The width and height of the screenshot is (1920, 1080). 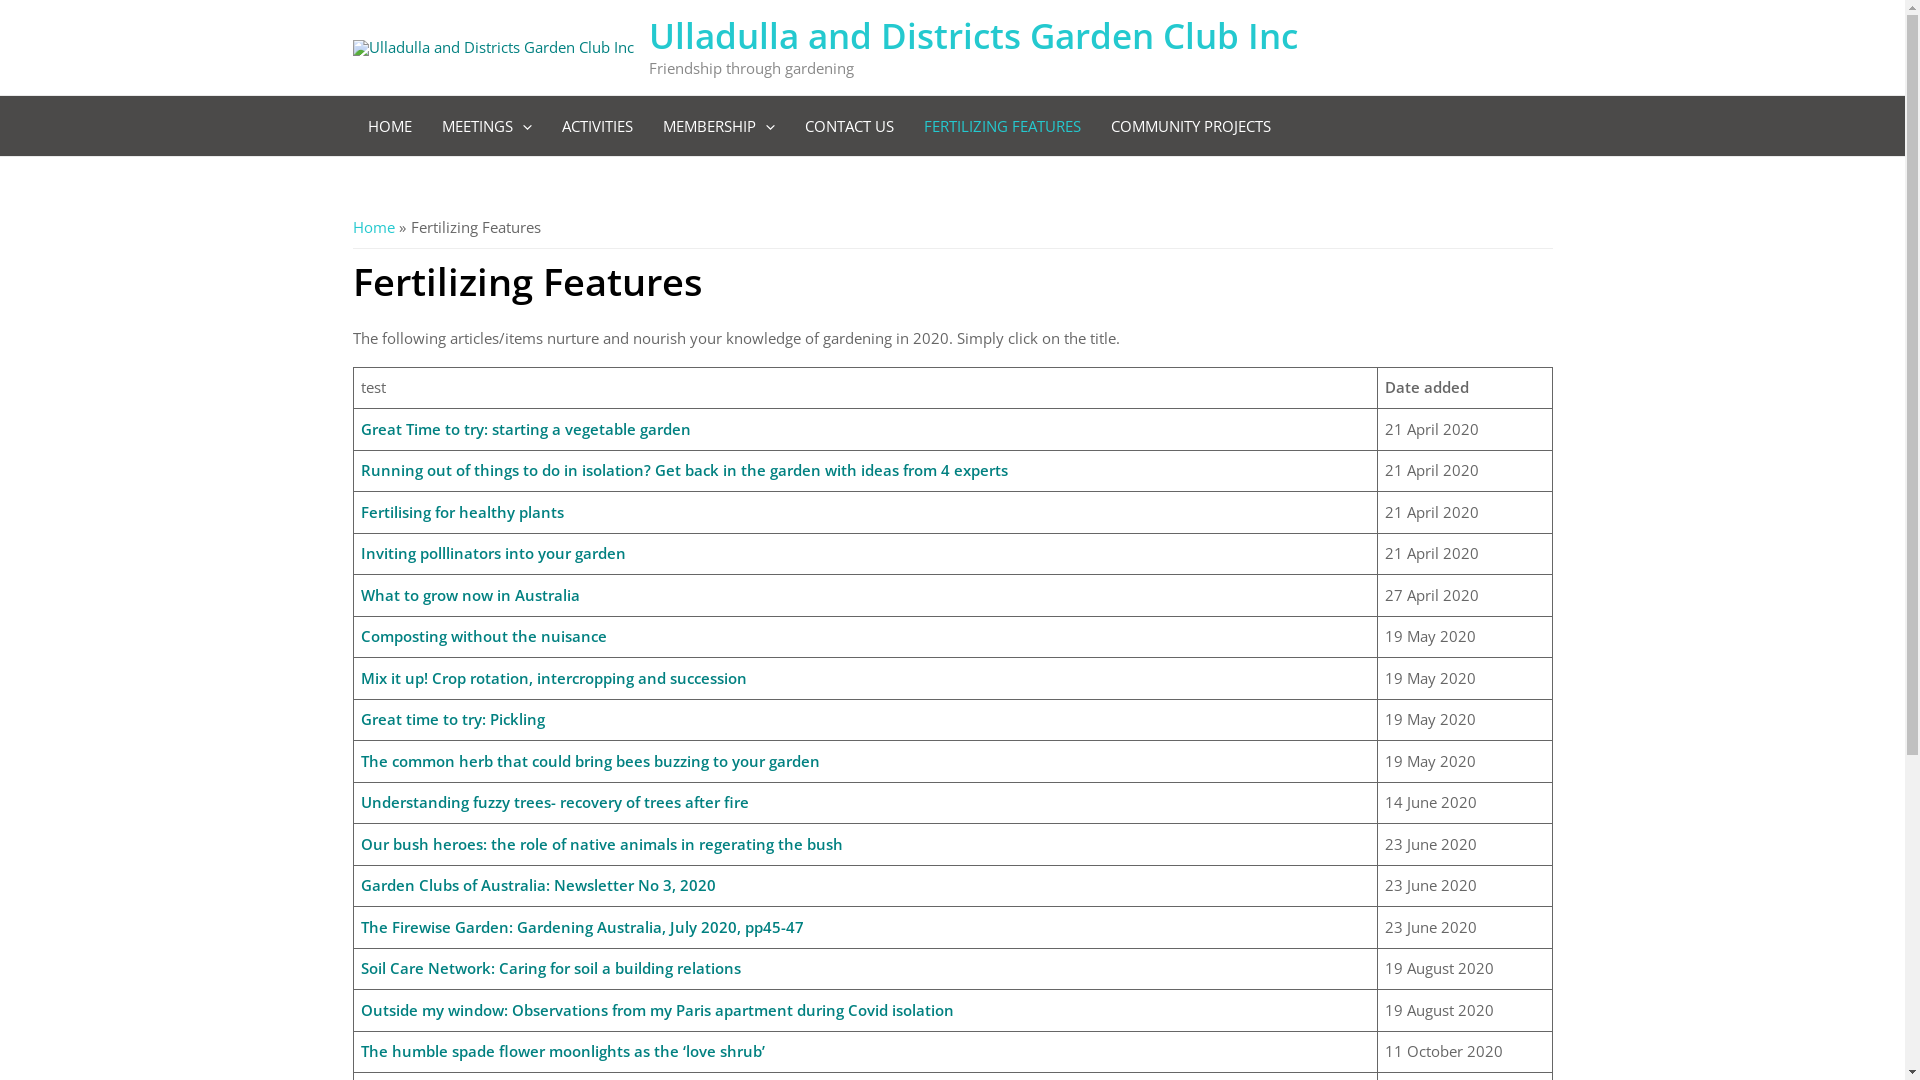 What do you see at coordinates (470, 594) in the screenshot?
I see `What to grow now in Australia` at bounding box center [470, 594].